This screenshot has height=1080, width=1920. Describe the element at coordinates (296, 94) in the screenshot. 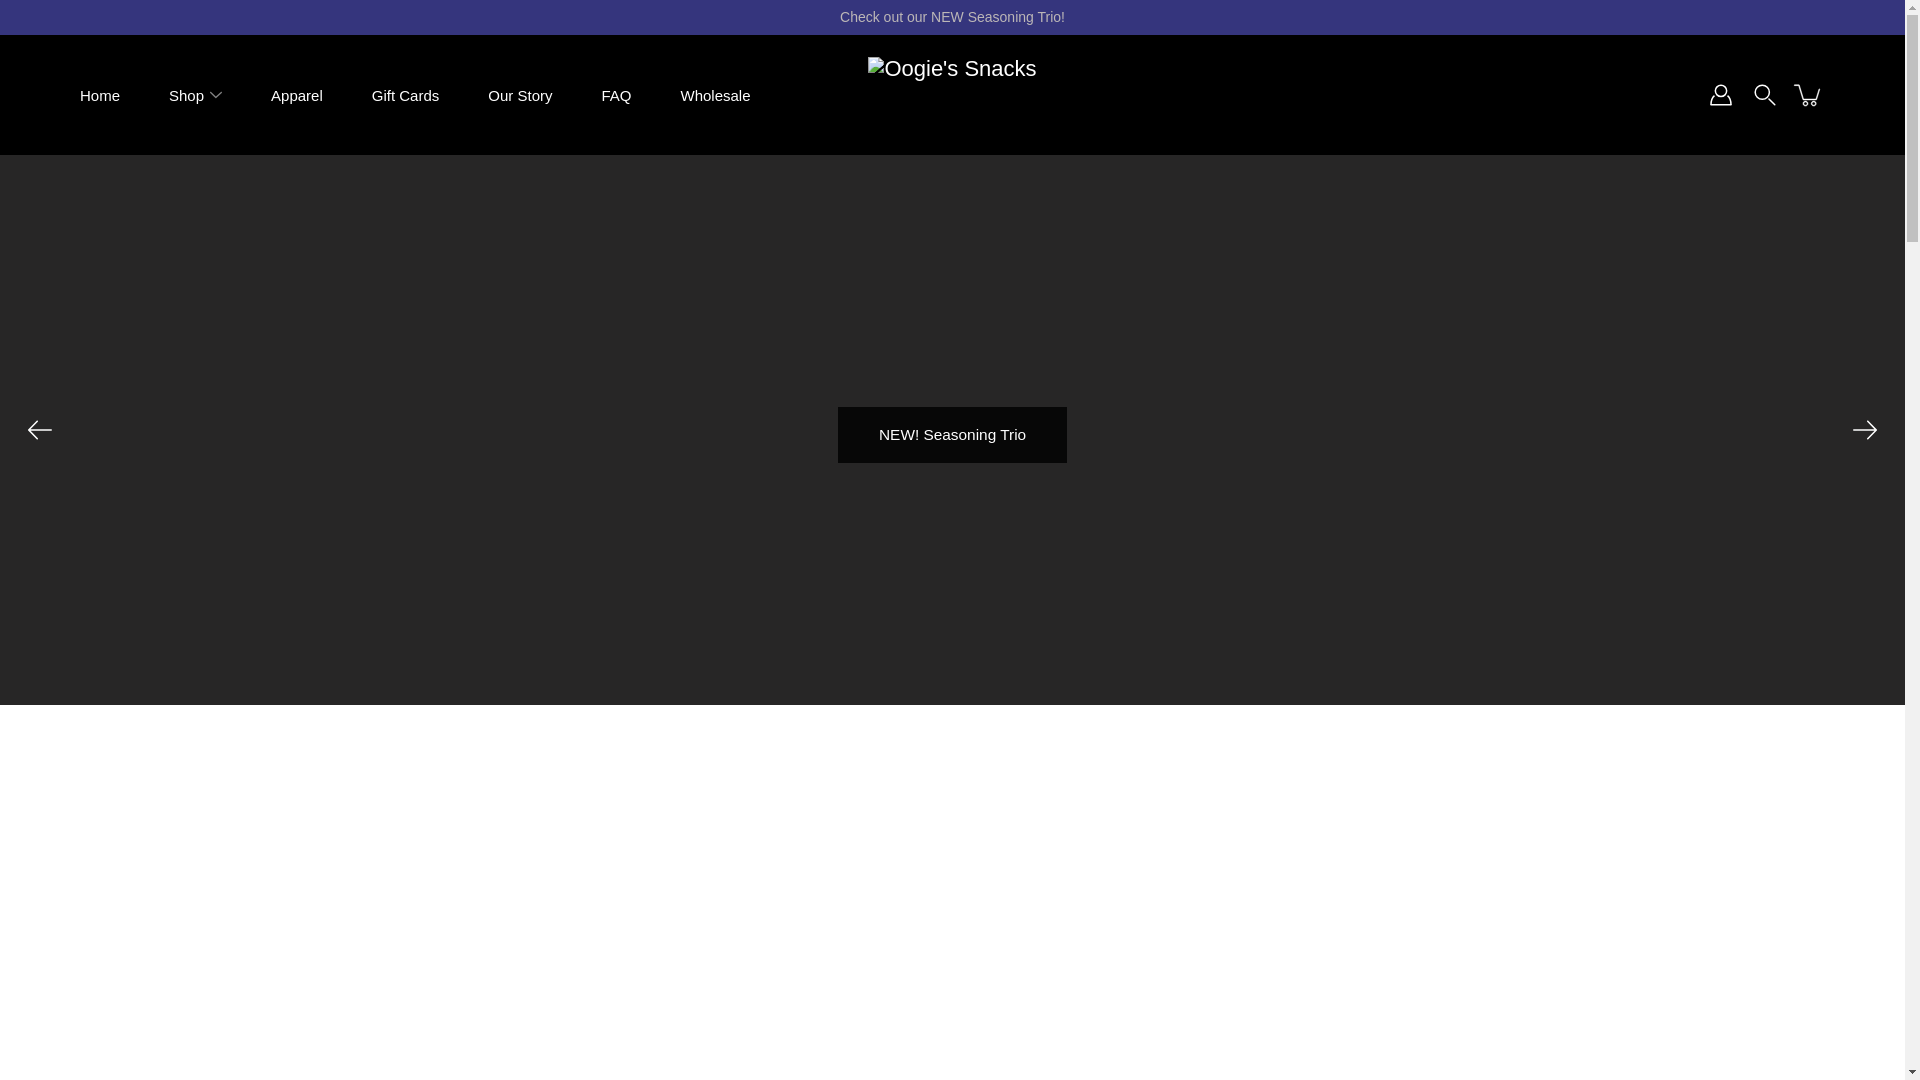

I see `Apparel` at that location.